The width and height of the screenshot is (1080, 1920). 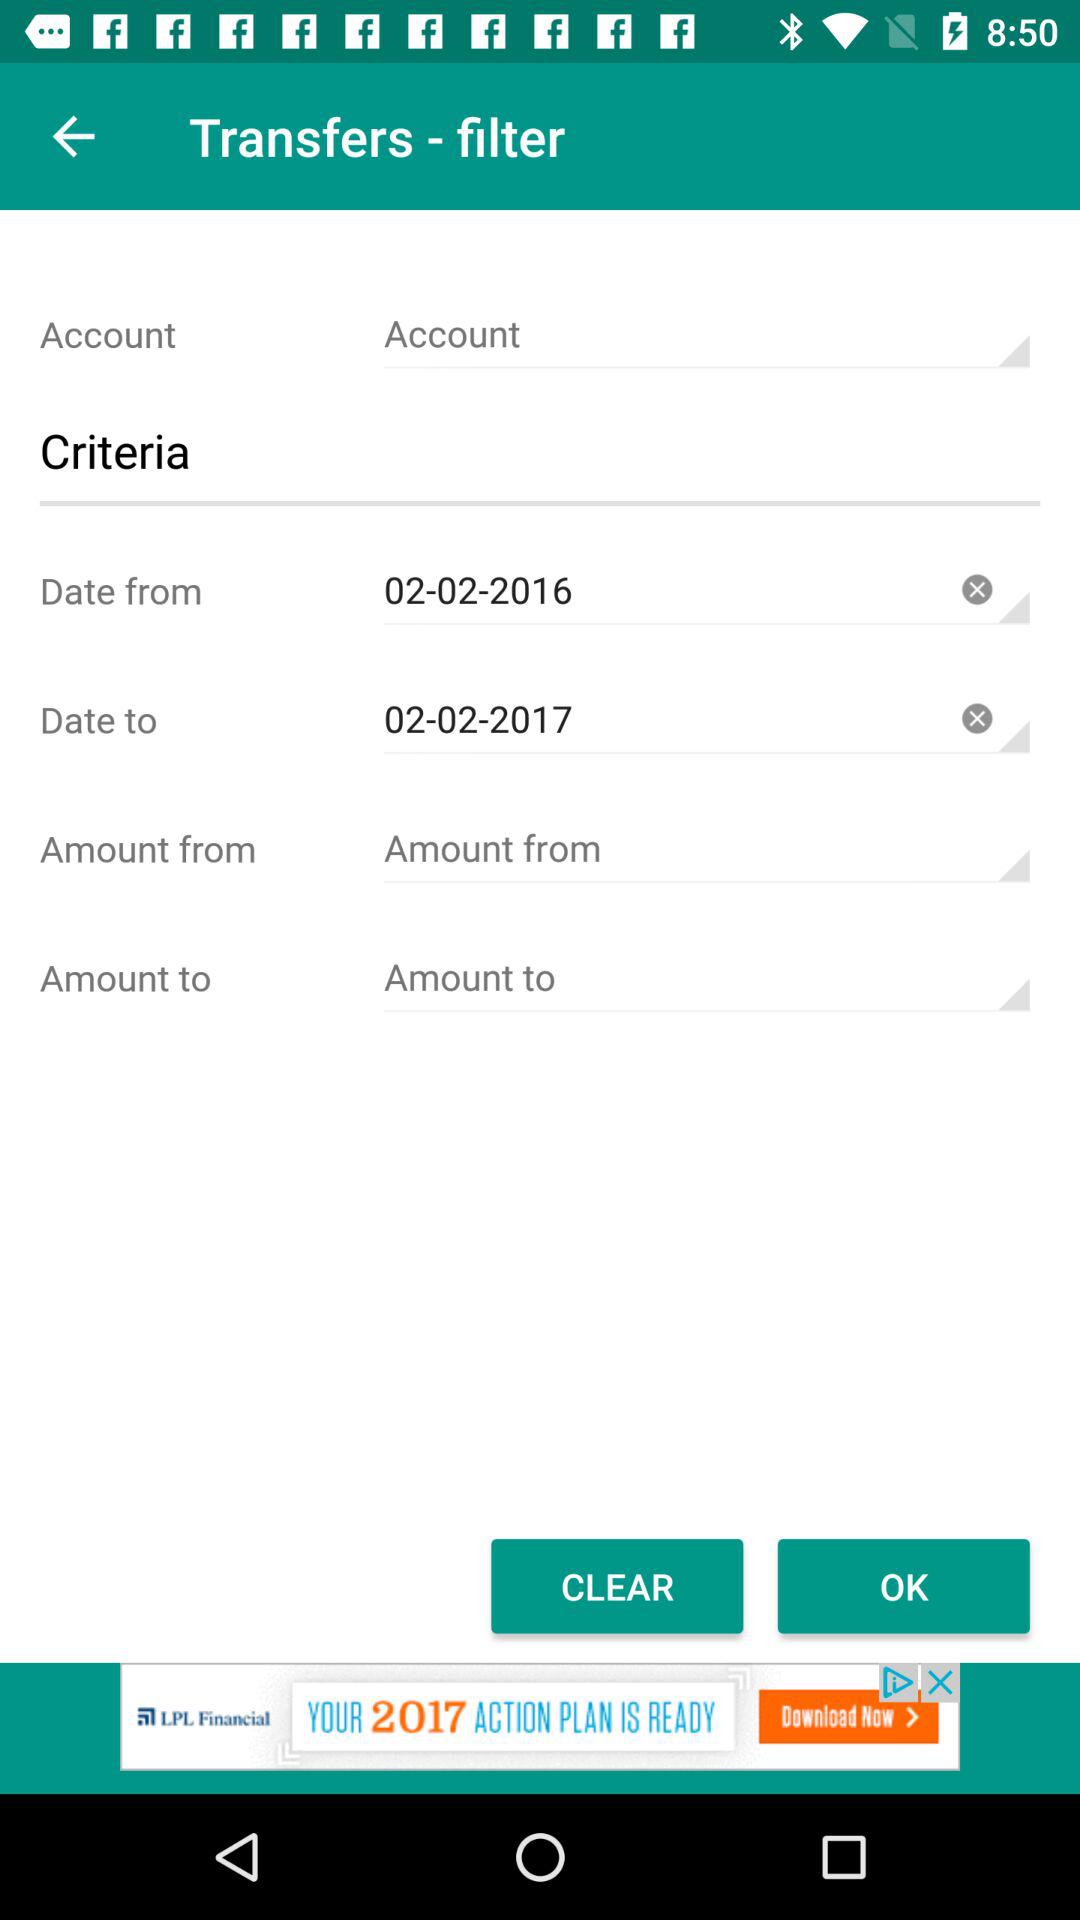 I want to click on enter name of the receiver, so click(x=706, y=978).